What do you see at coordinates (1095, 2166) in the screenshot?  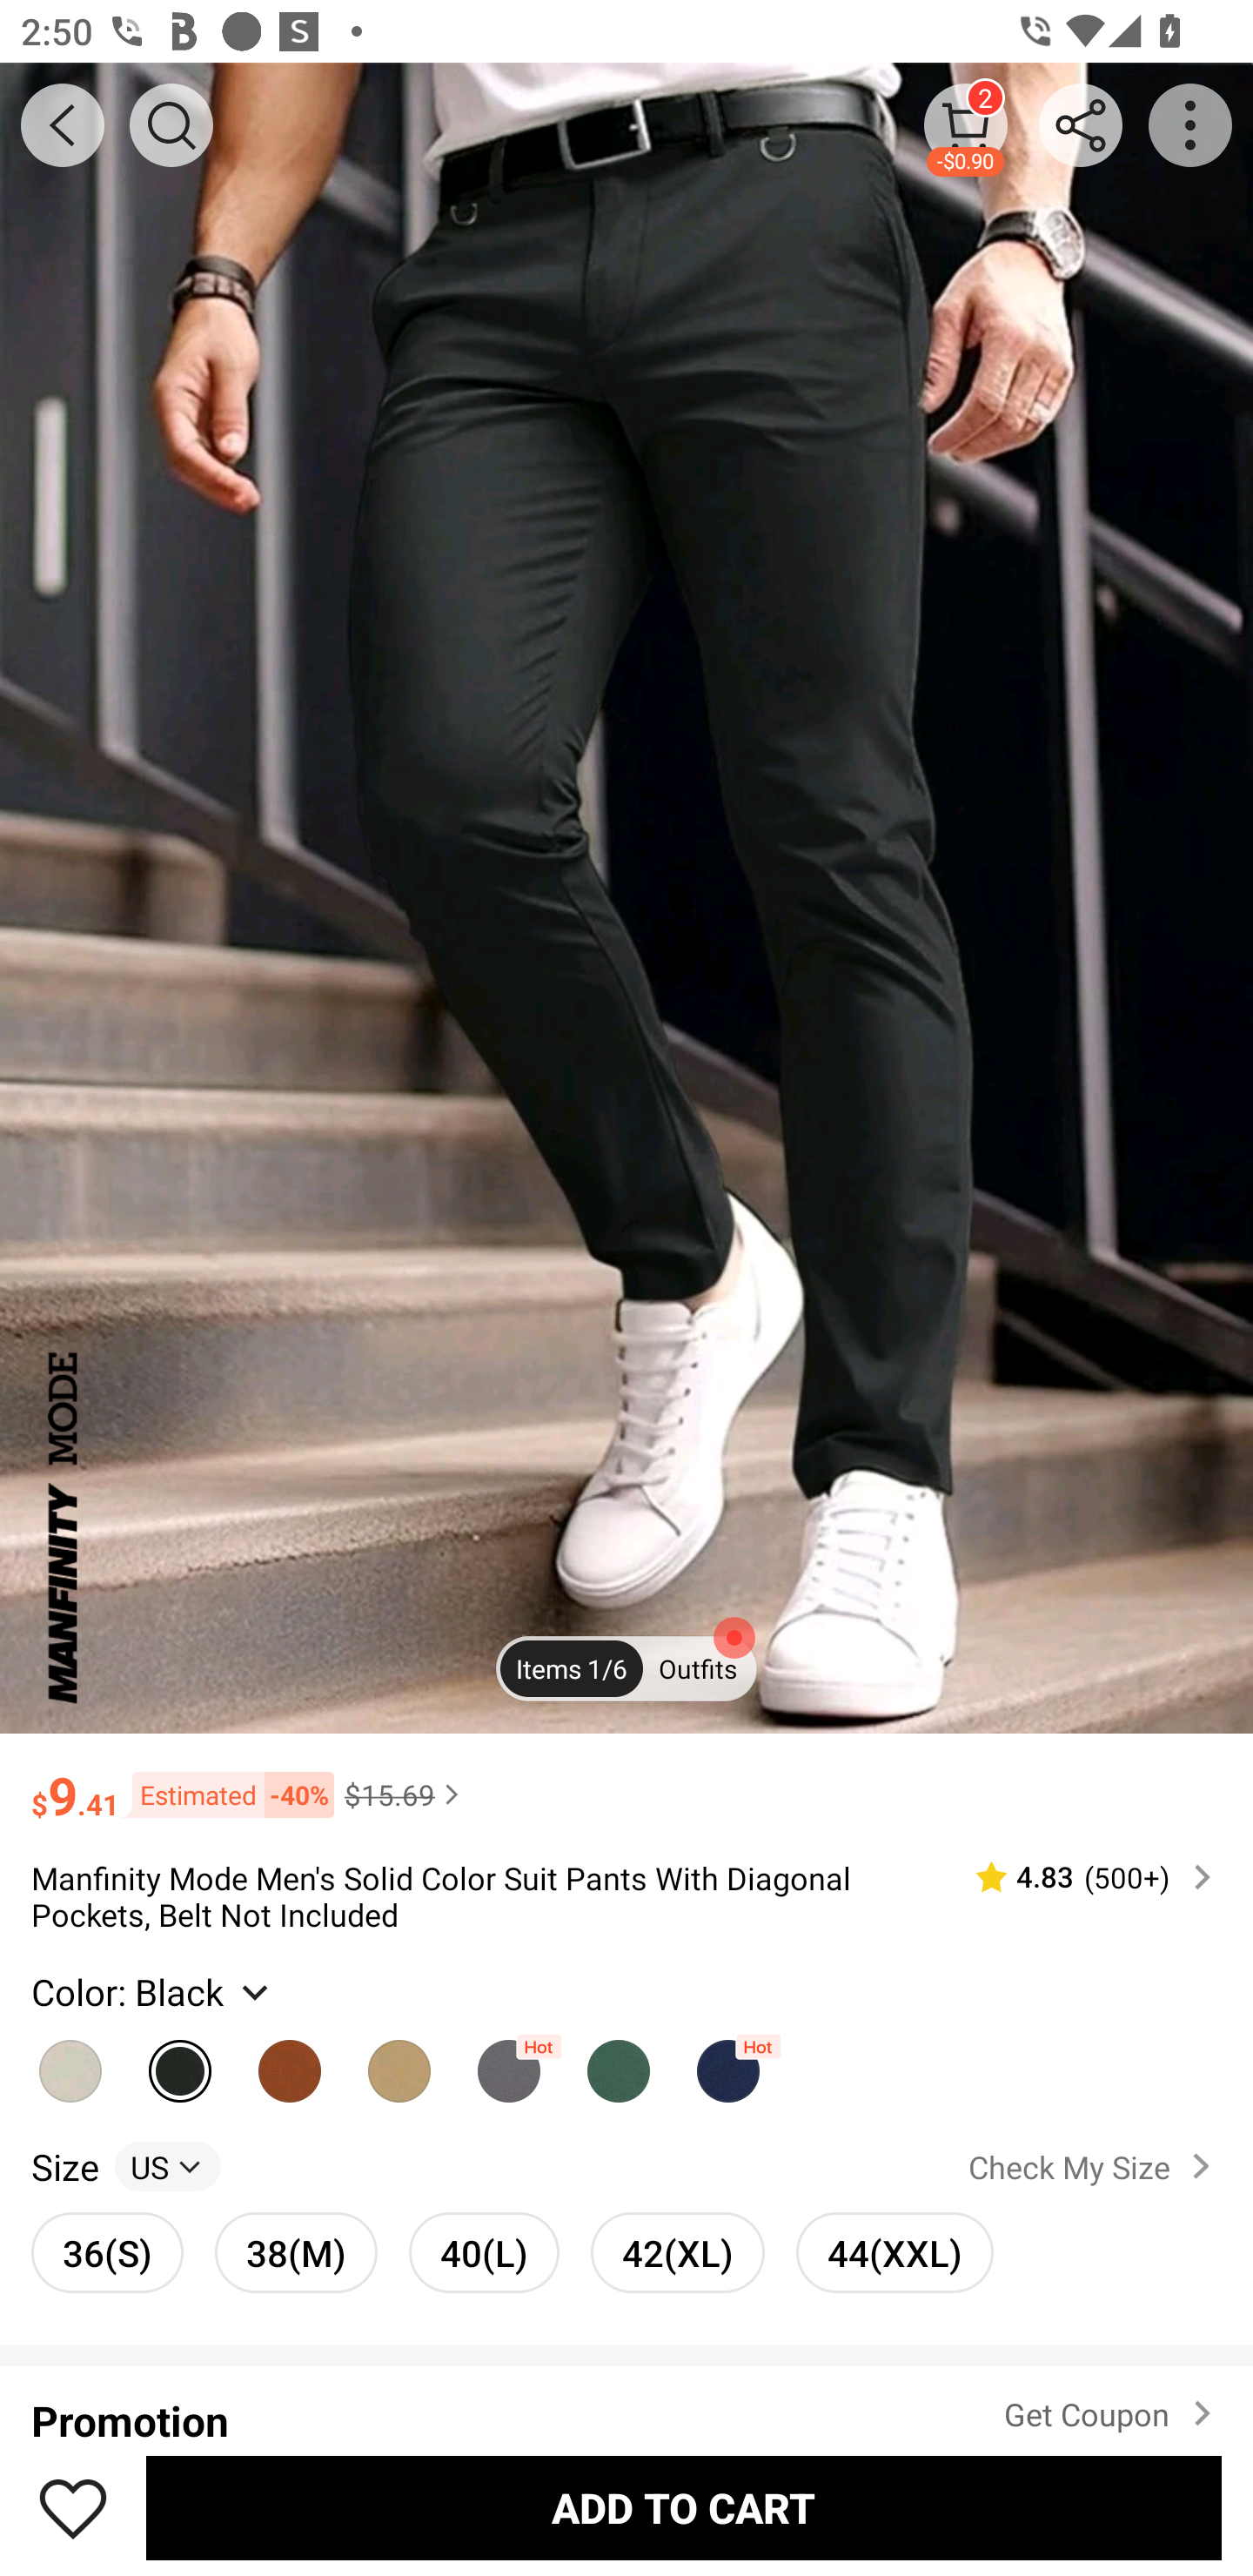 I see `Check My Size` at bounding box center [1095, 2166].